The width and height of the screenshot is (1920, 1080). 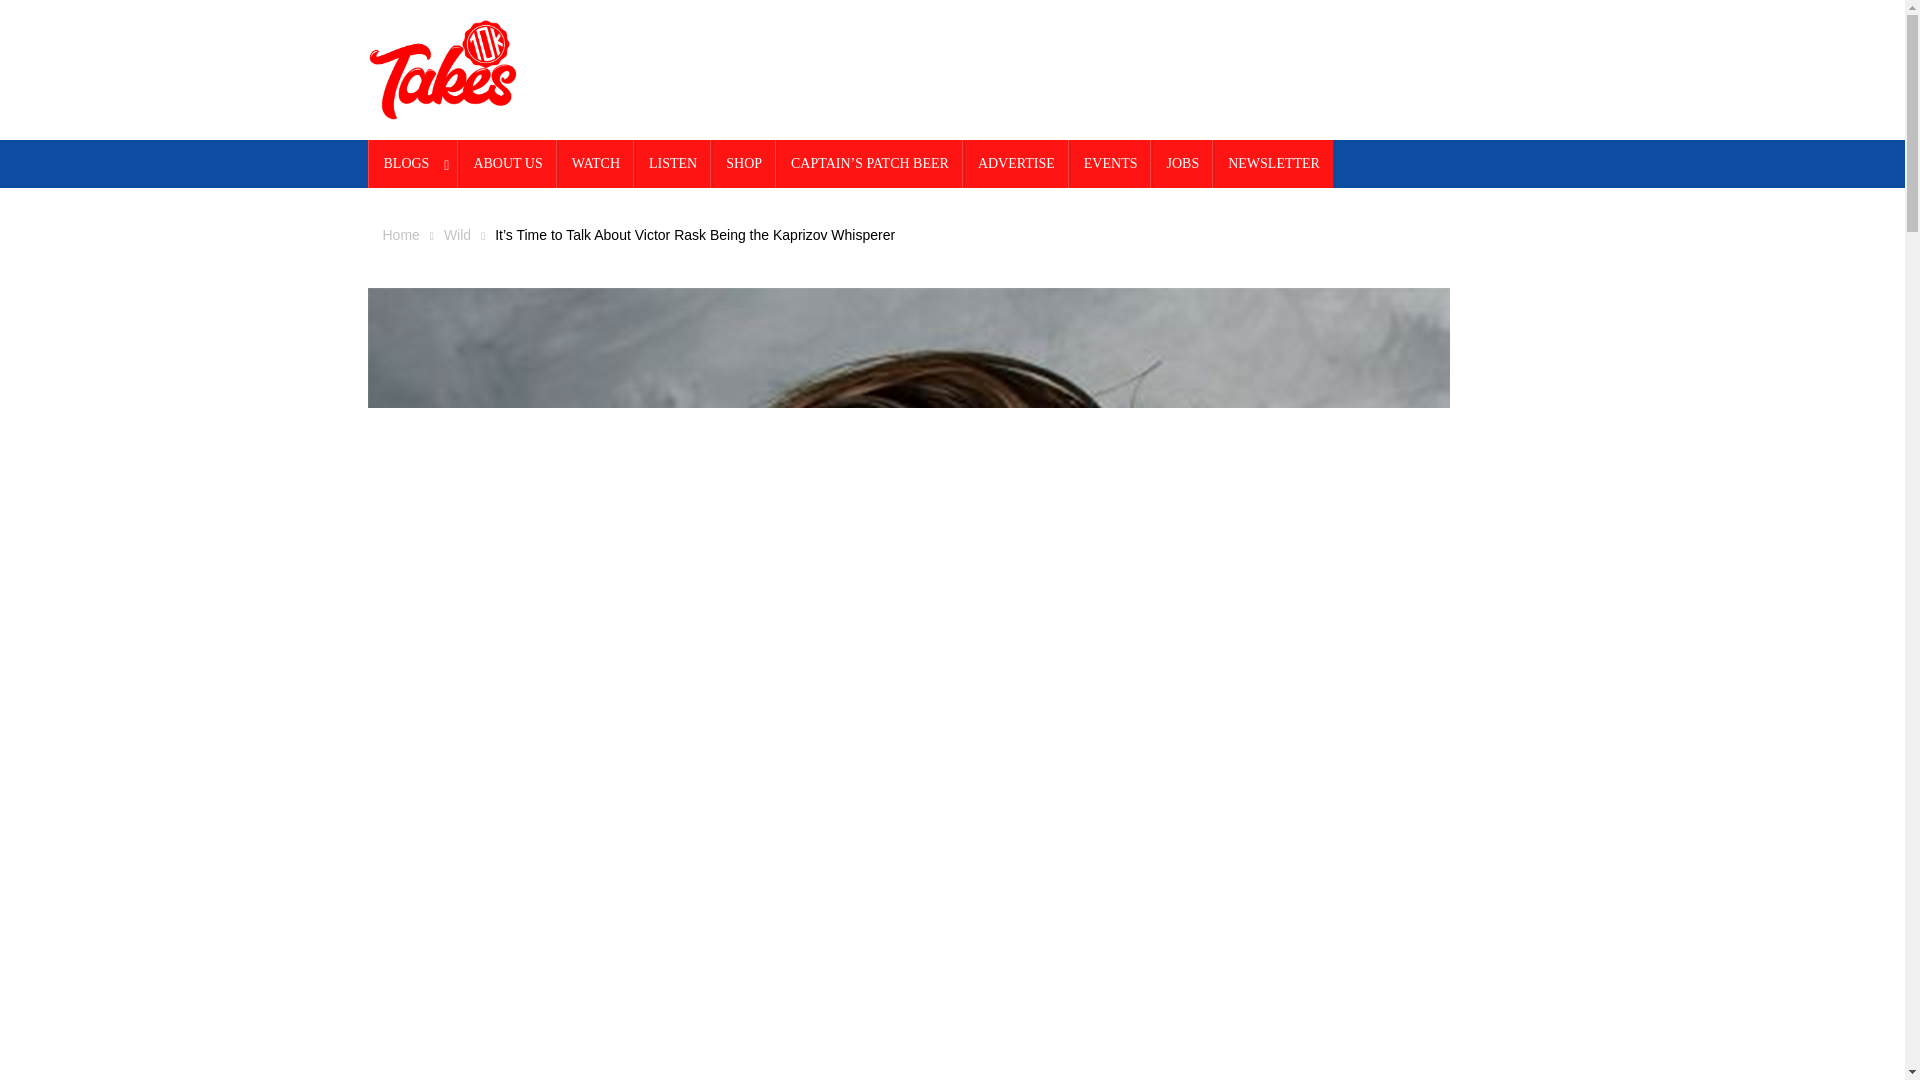 What do you see at coordinates (744, 164) in the screenshot?
I see `SHOP` at bounding box center [744, 164].